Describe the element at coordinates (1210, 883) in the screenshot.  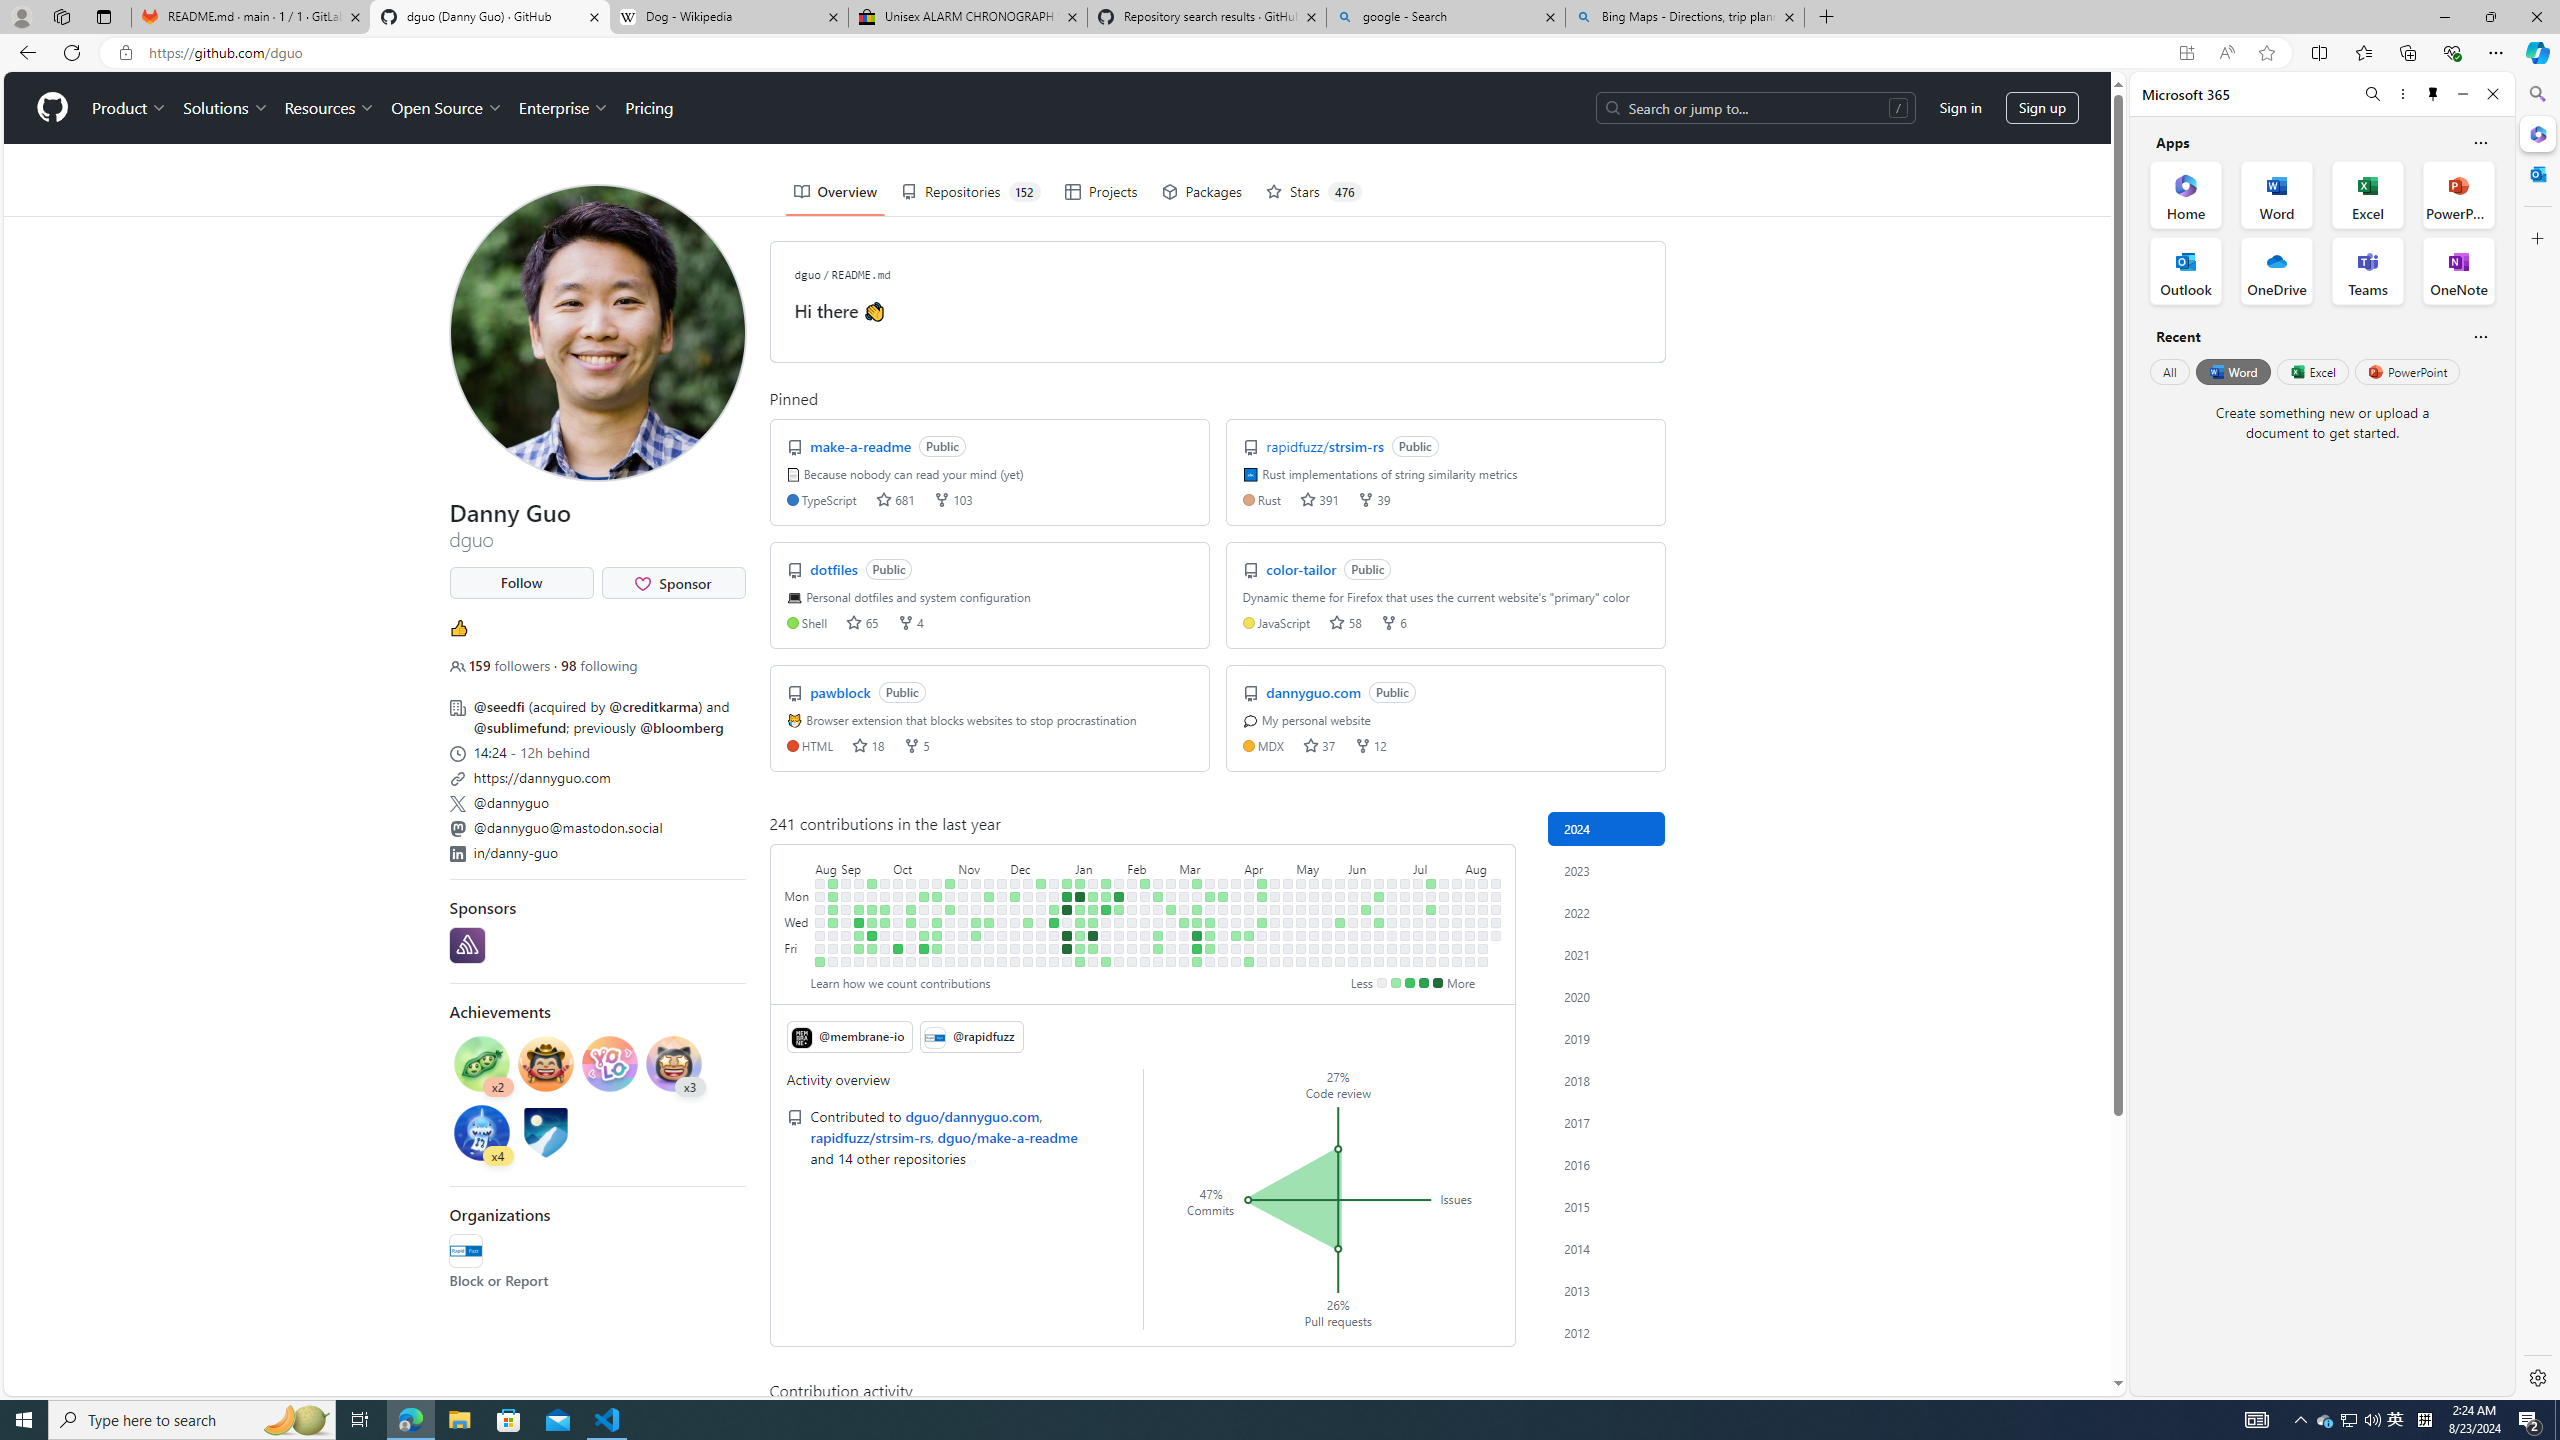
I see `No contributions on March 17th.` at that location.